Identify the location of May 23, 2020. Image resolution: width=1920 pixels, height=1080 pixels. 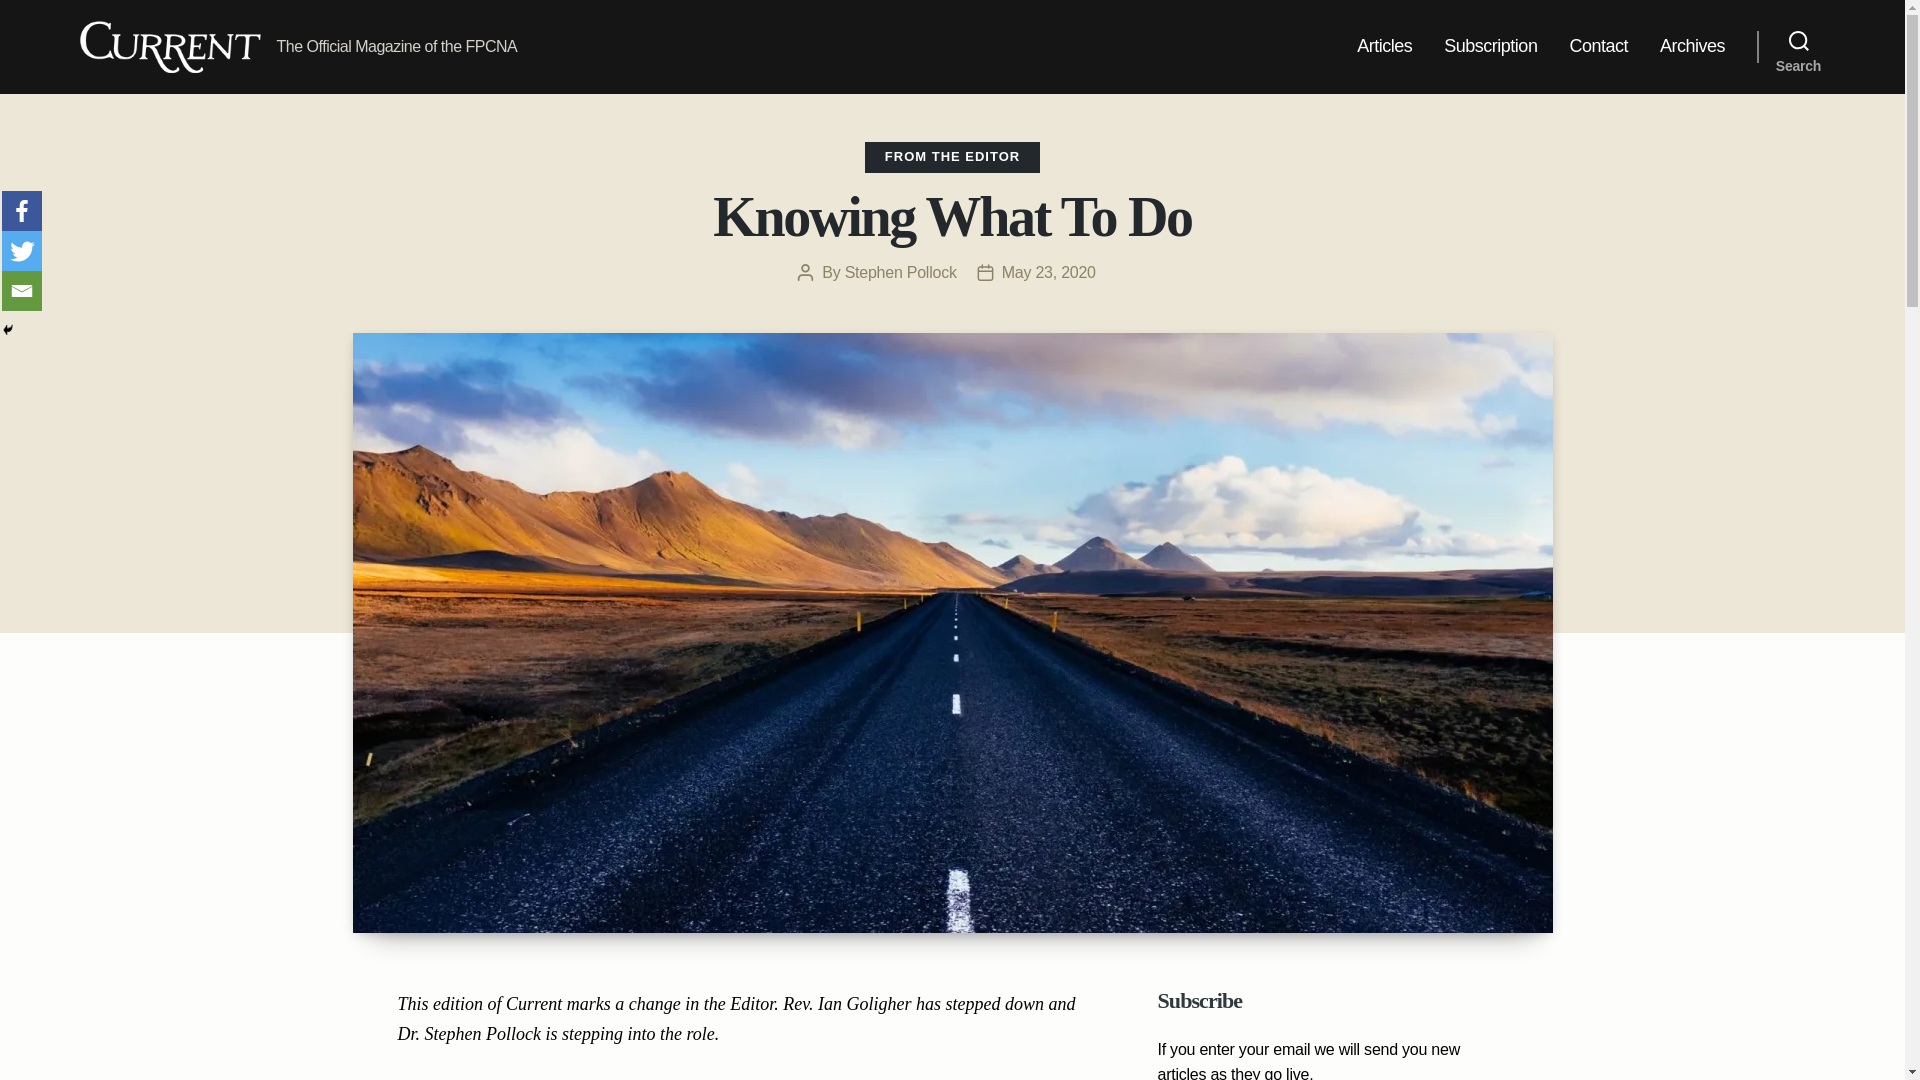
(1049, 272).